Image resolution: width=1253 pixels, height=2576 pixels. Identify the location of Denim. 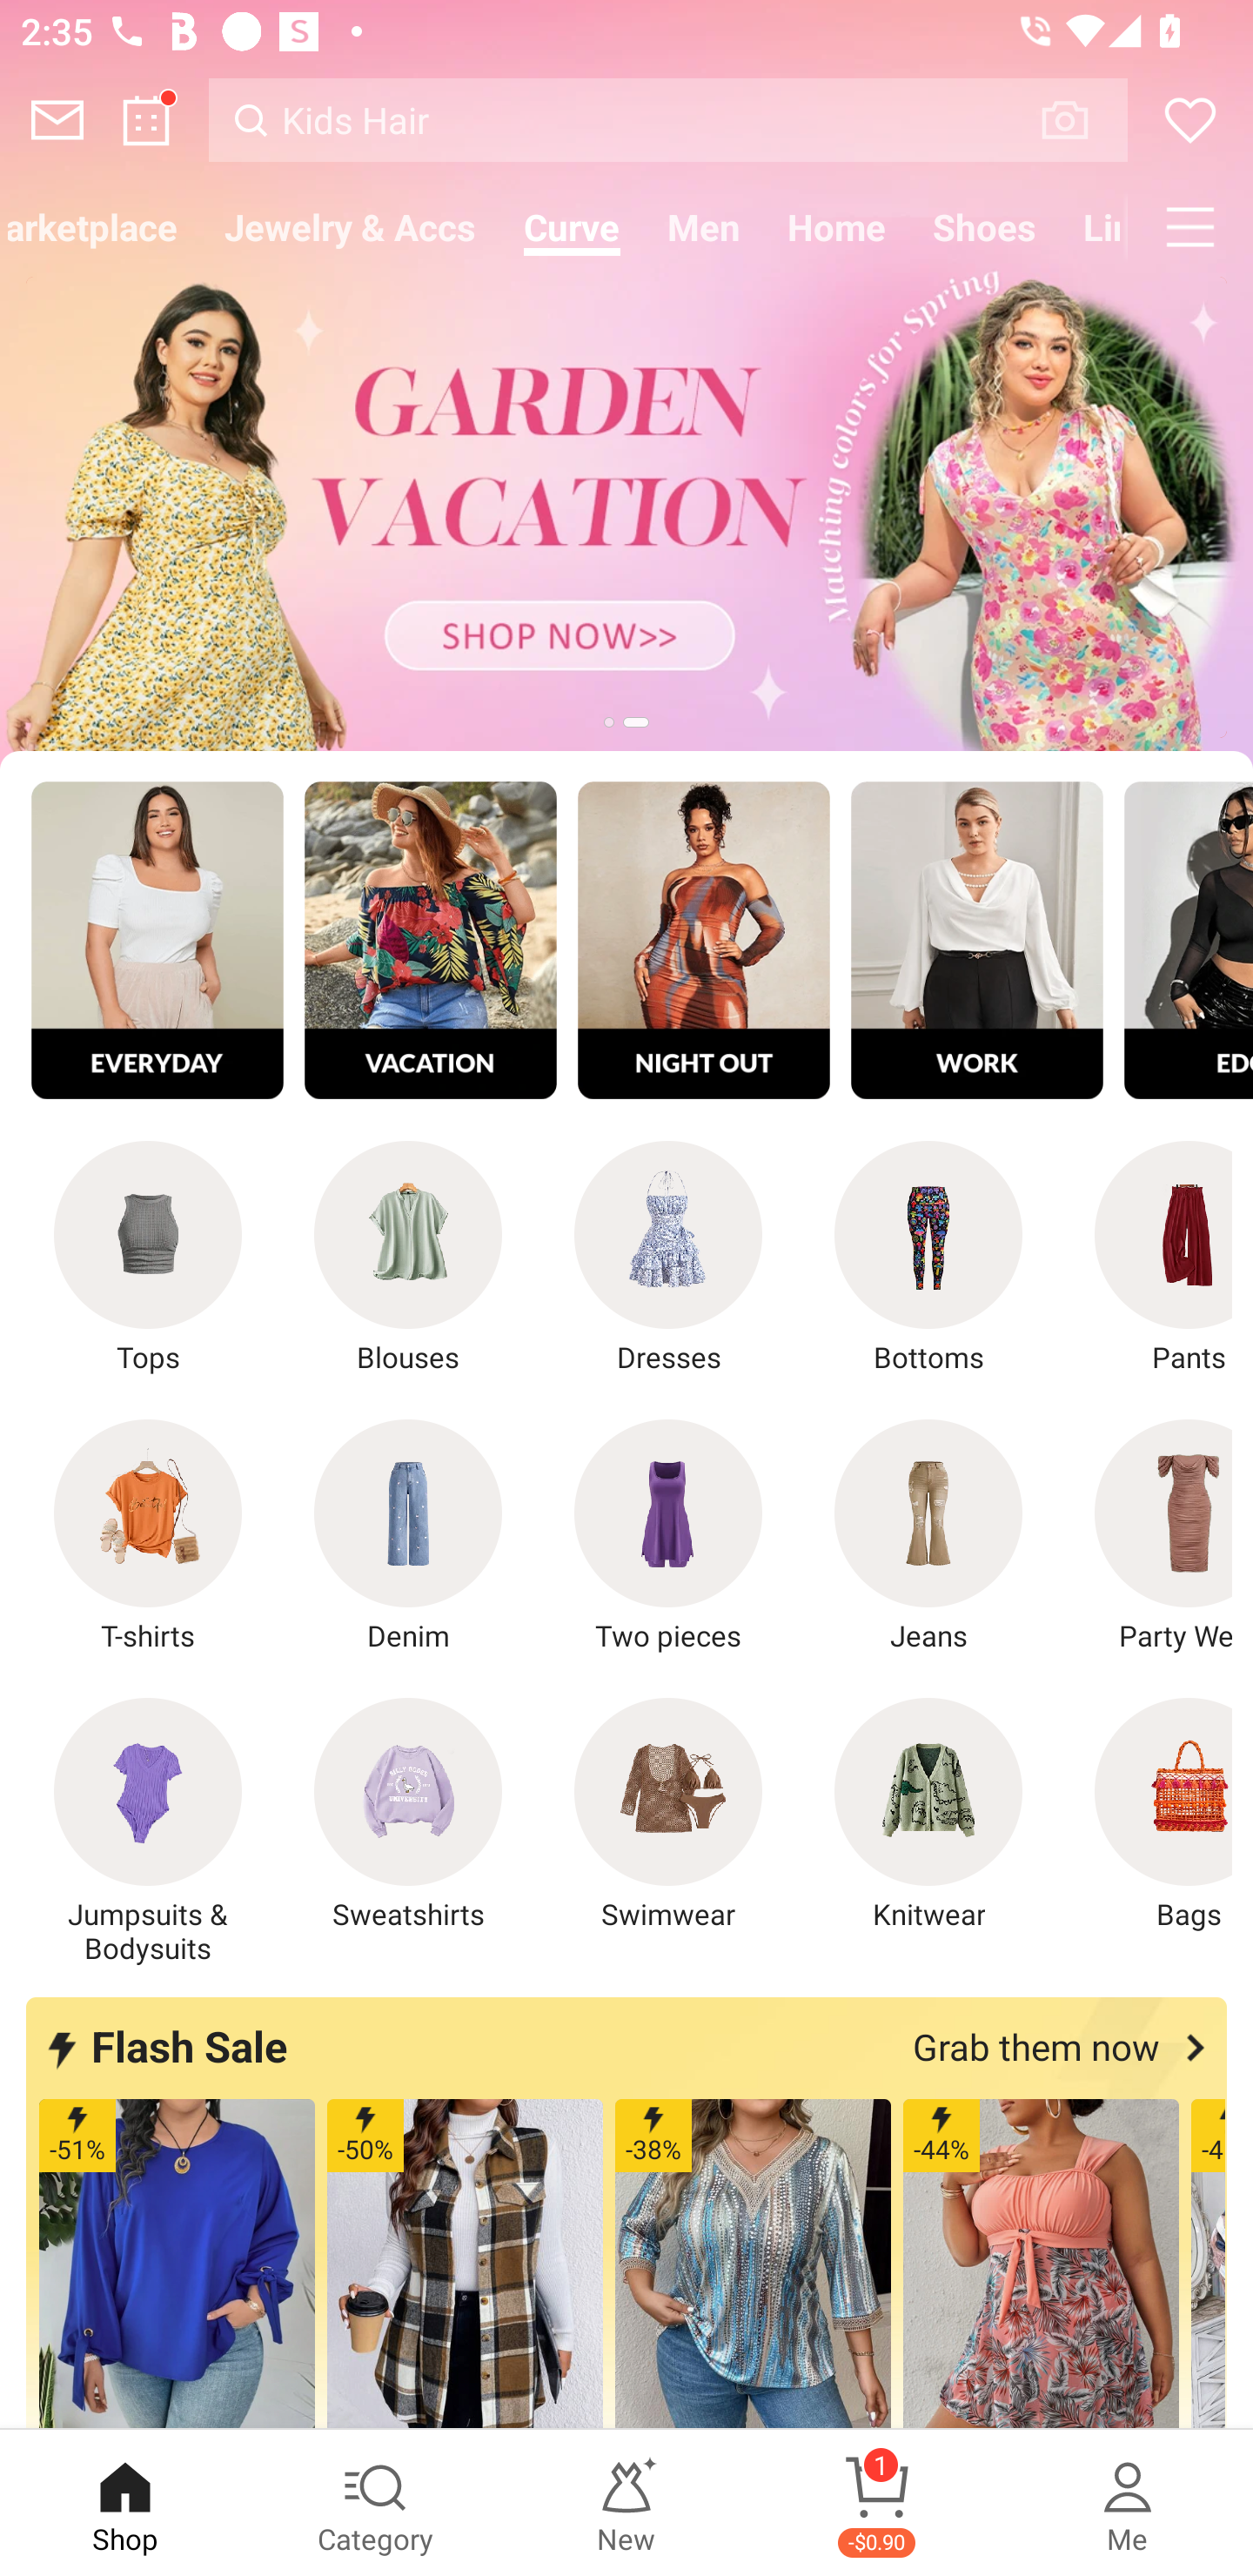
(408, 1536).